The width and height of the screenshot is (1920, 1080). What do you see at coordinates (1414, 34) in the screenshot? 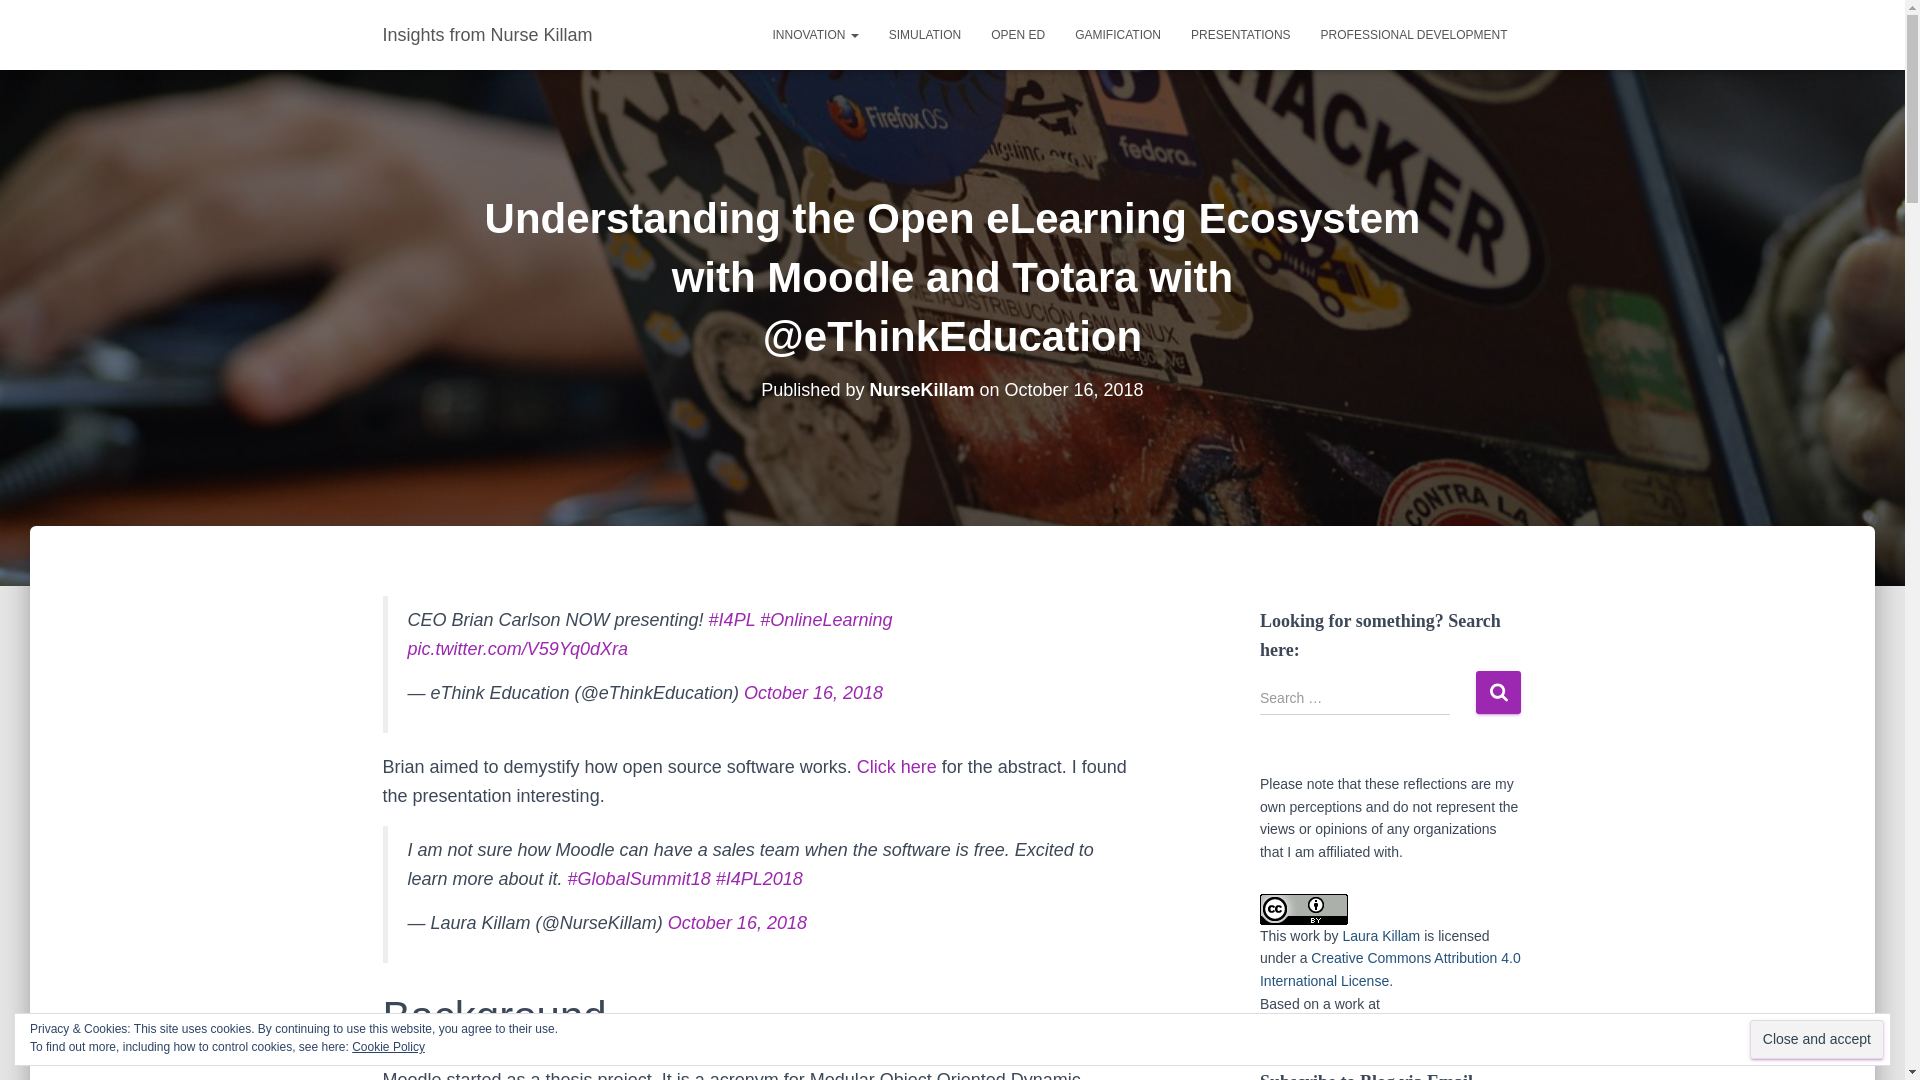
I see `PROFESSIONAL DEVELOPMENT` at bounding box center [1414, 34].